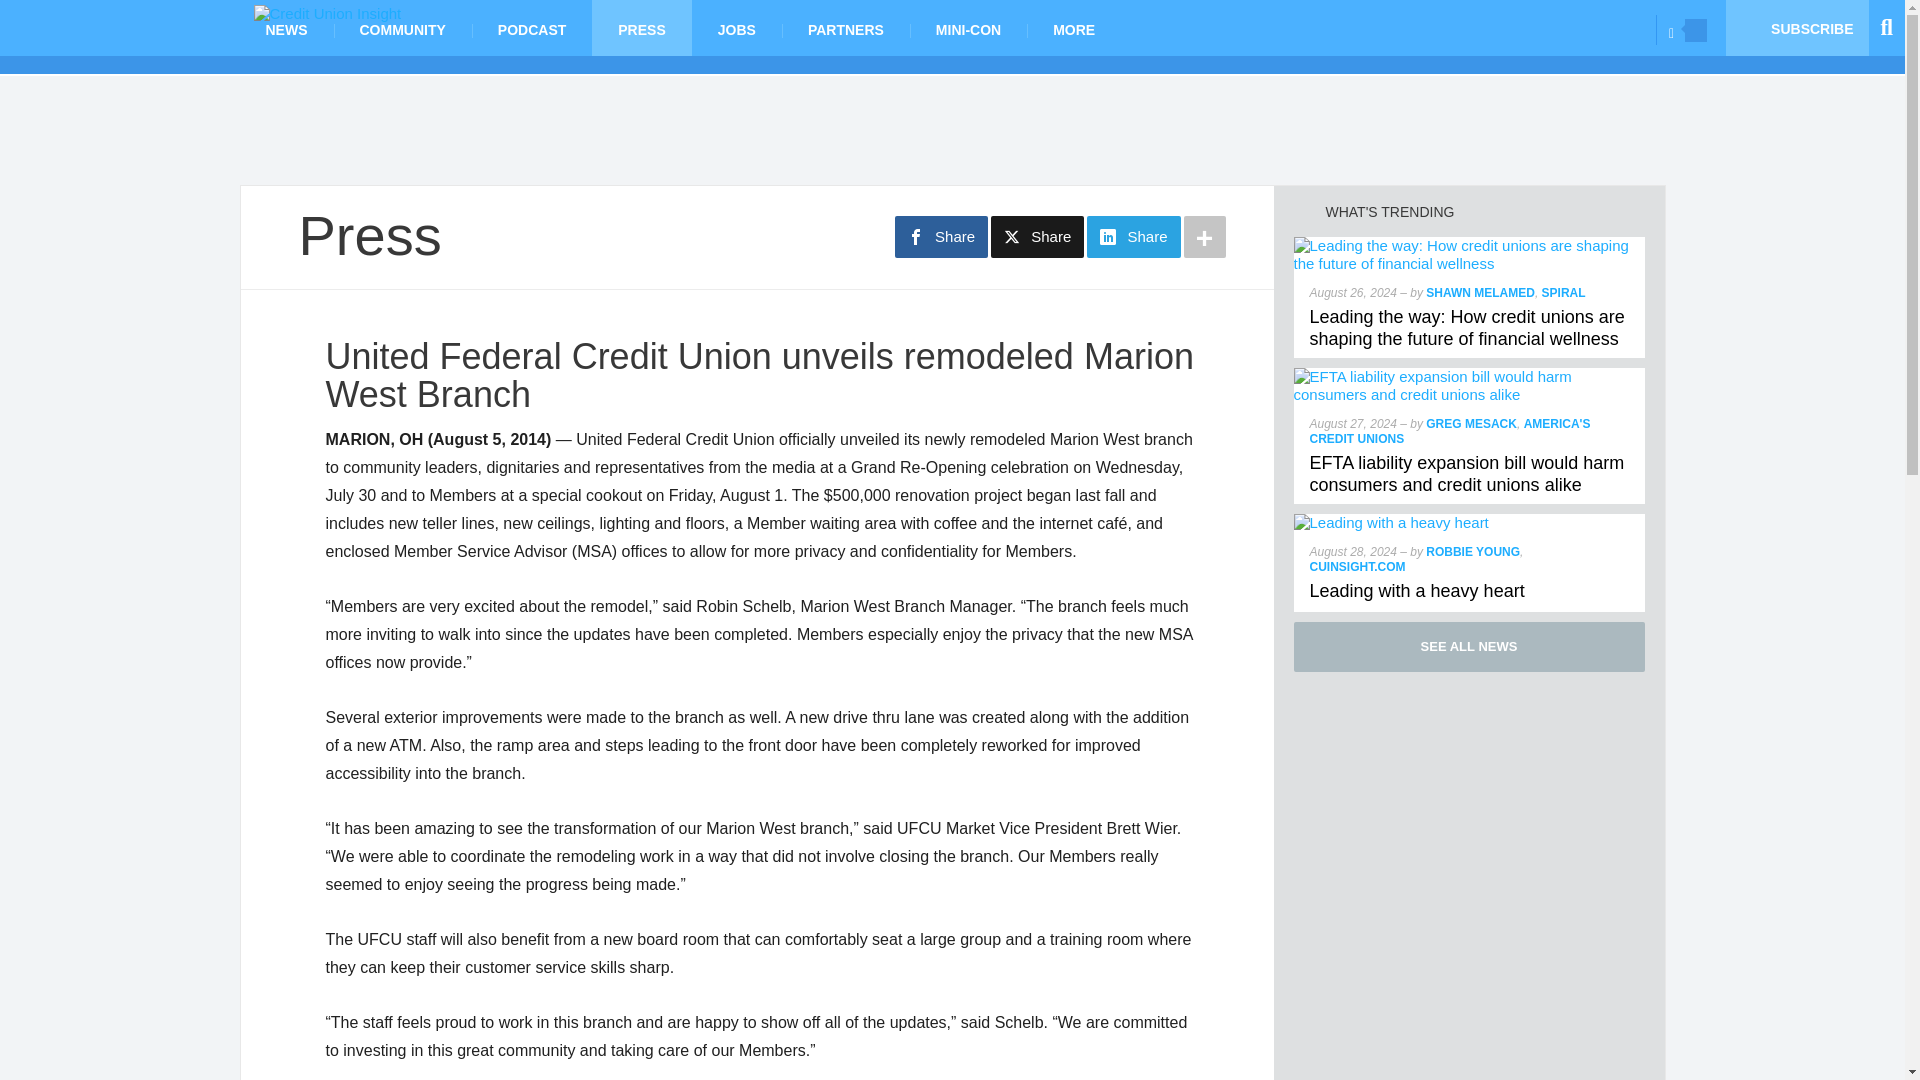 This screenshot has width=1920, height=1080. What do you see at coordinates (968, 28) in the screenshot?
I see `MINI-CON` at bounding box center [968, 28].